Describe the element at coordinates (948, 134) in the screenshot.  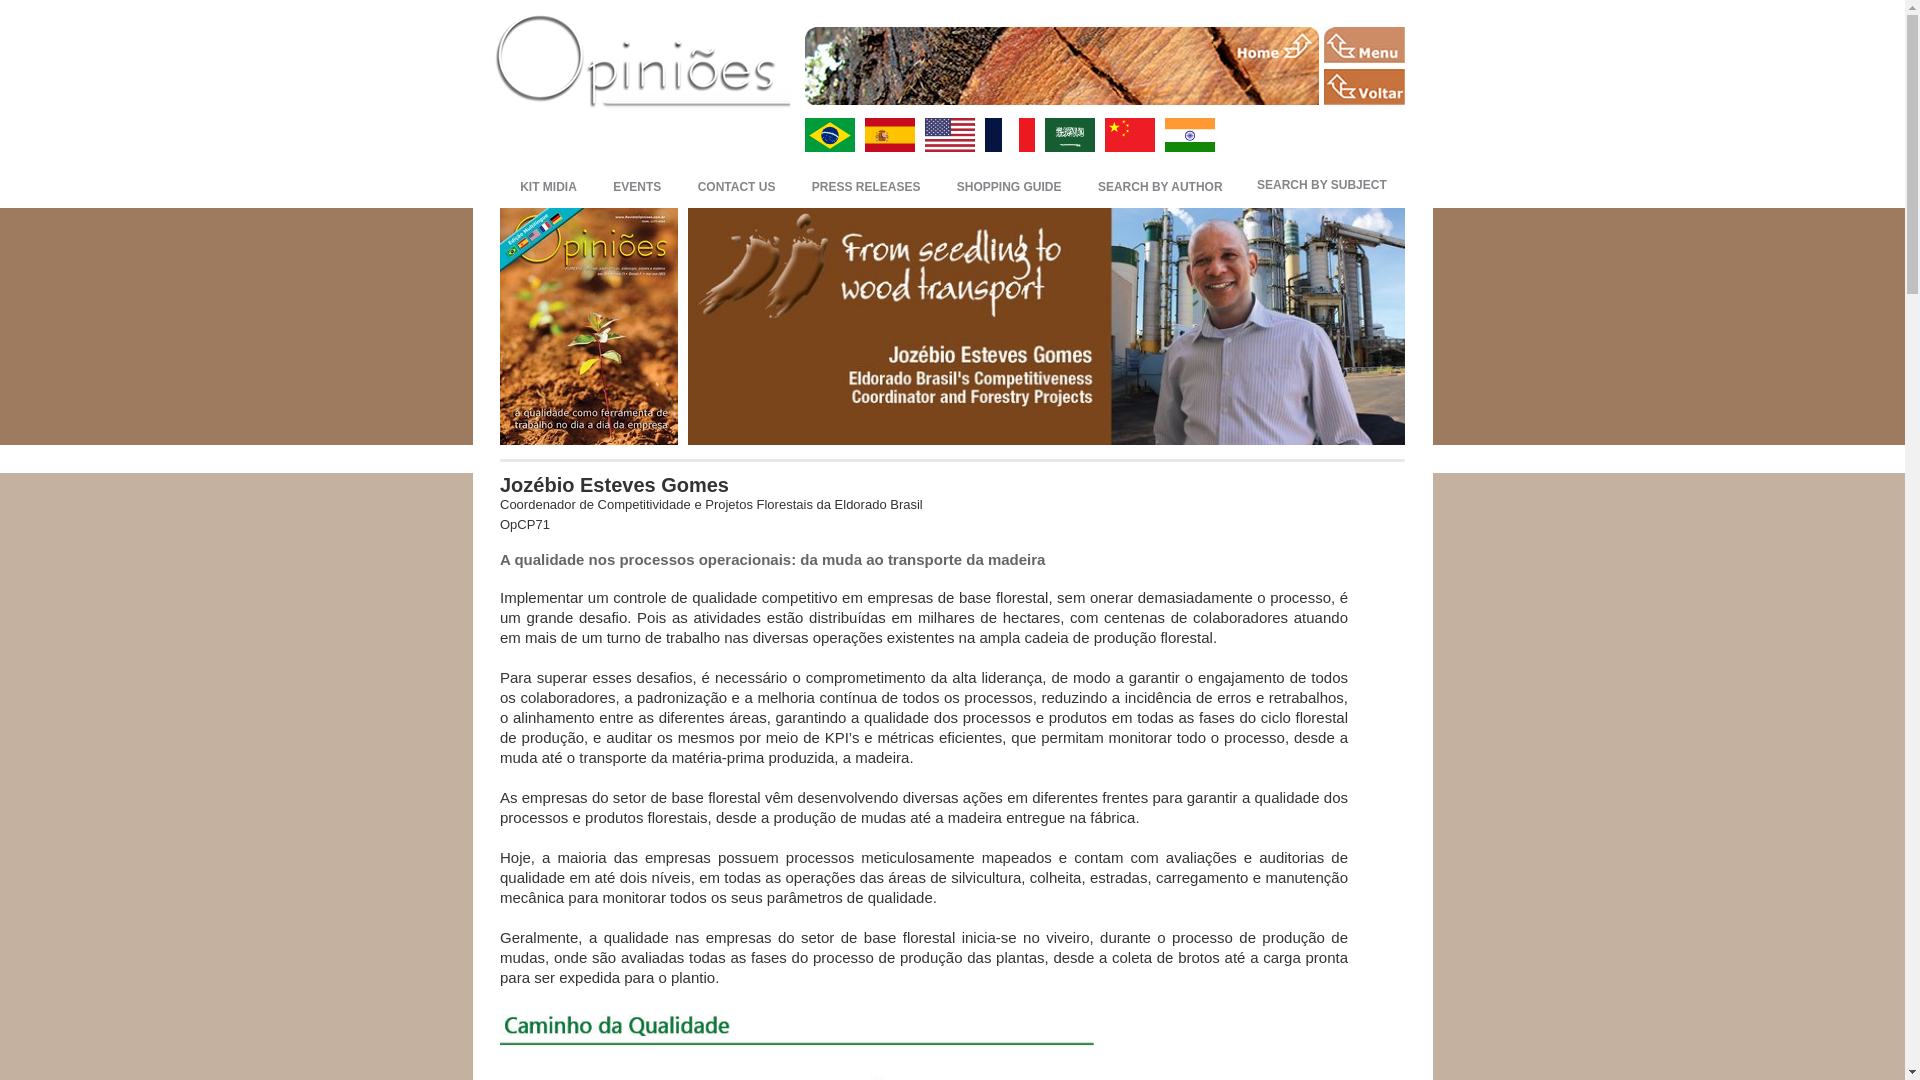
I see `US` at that location.